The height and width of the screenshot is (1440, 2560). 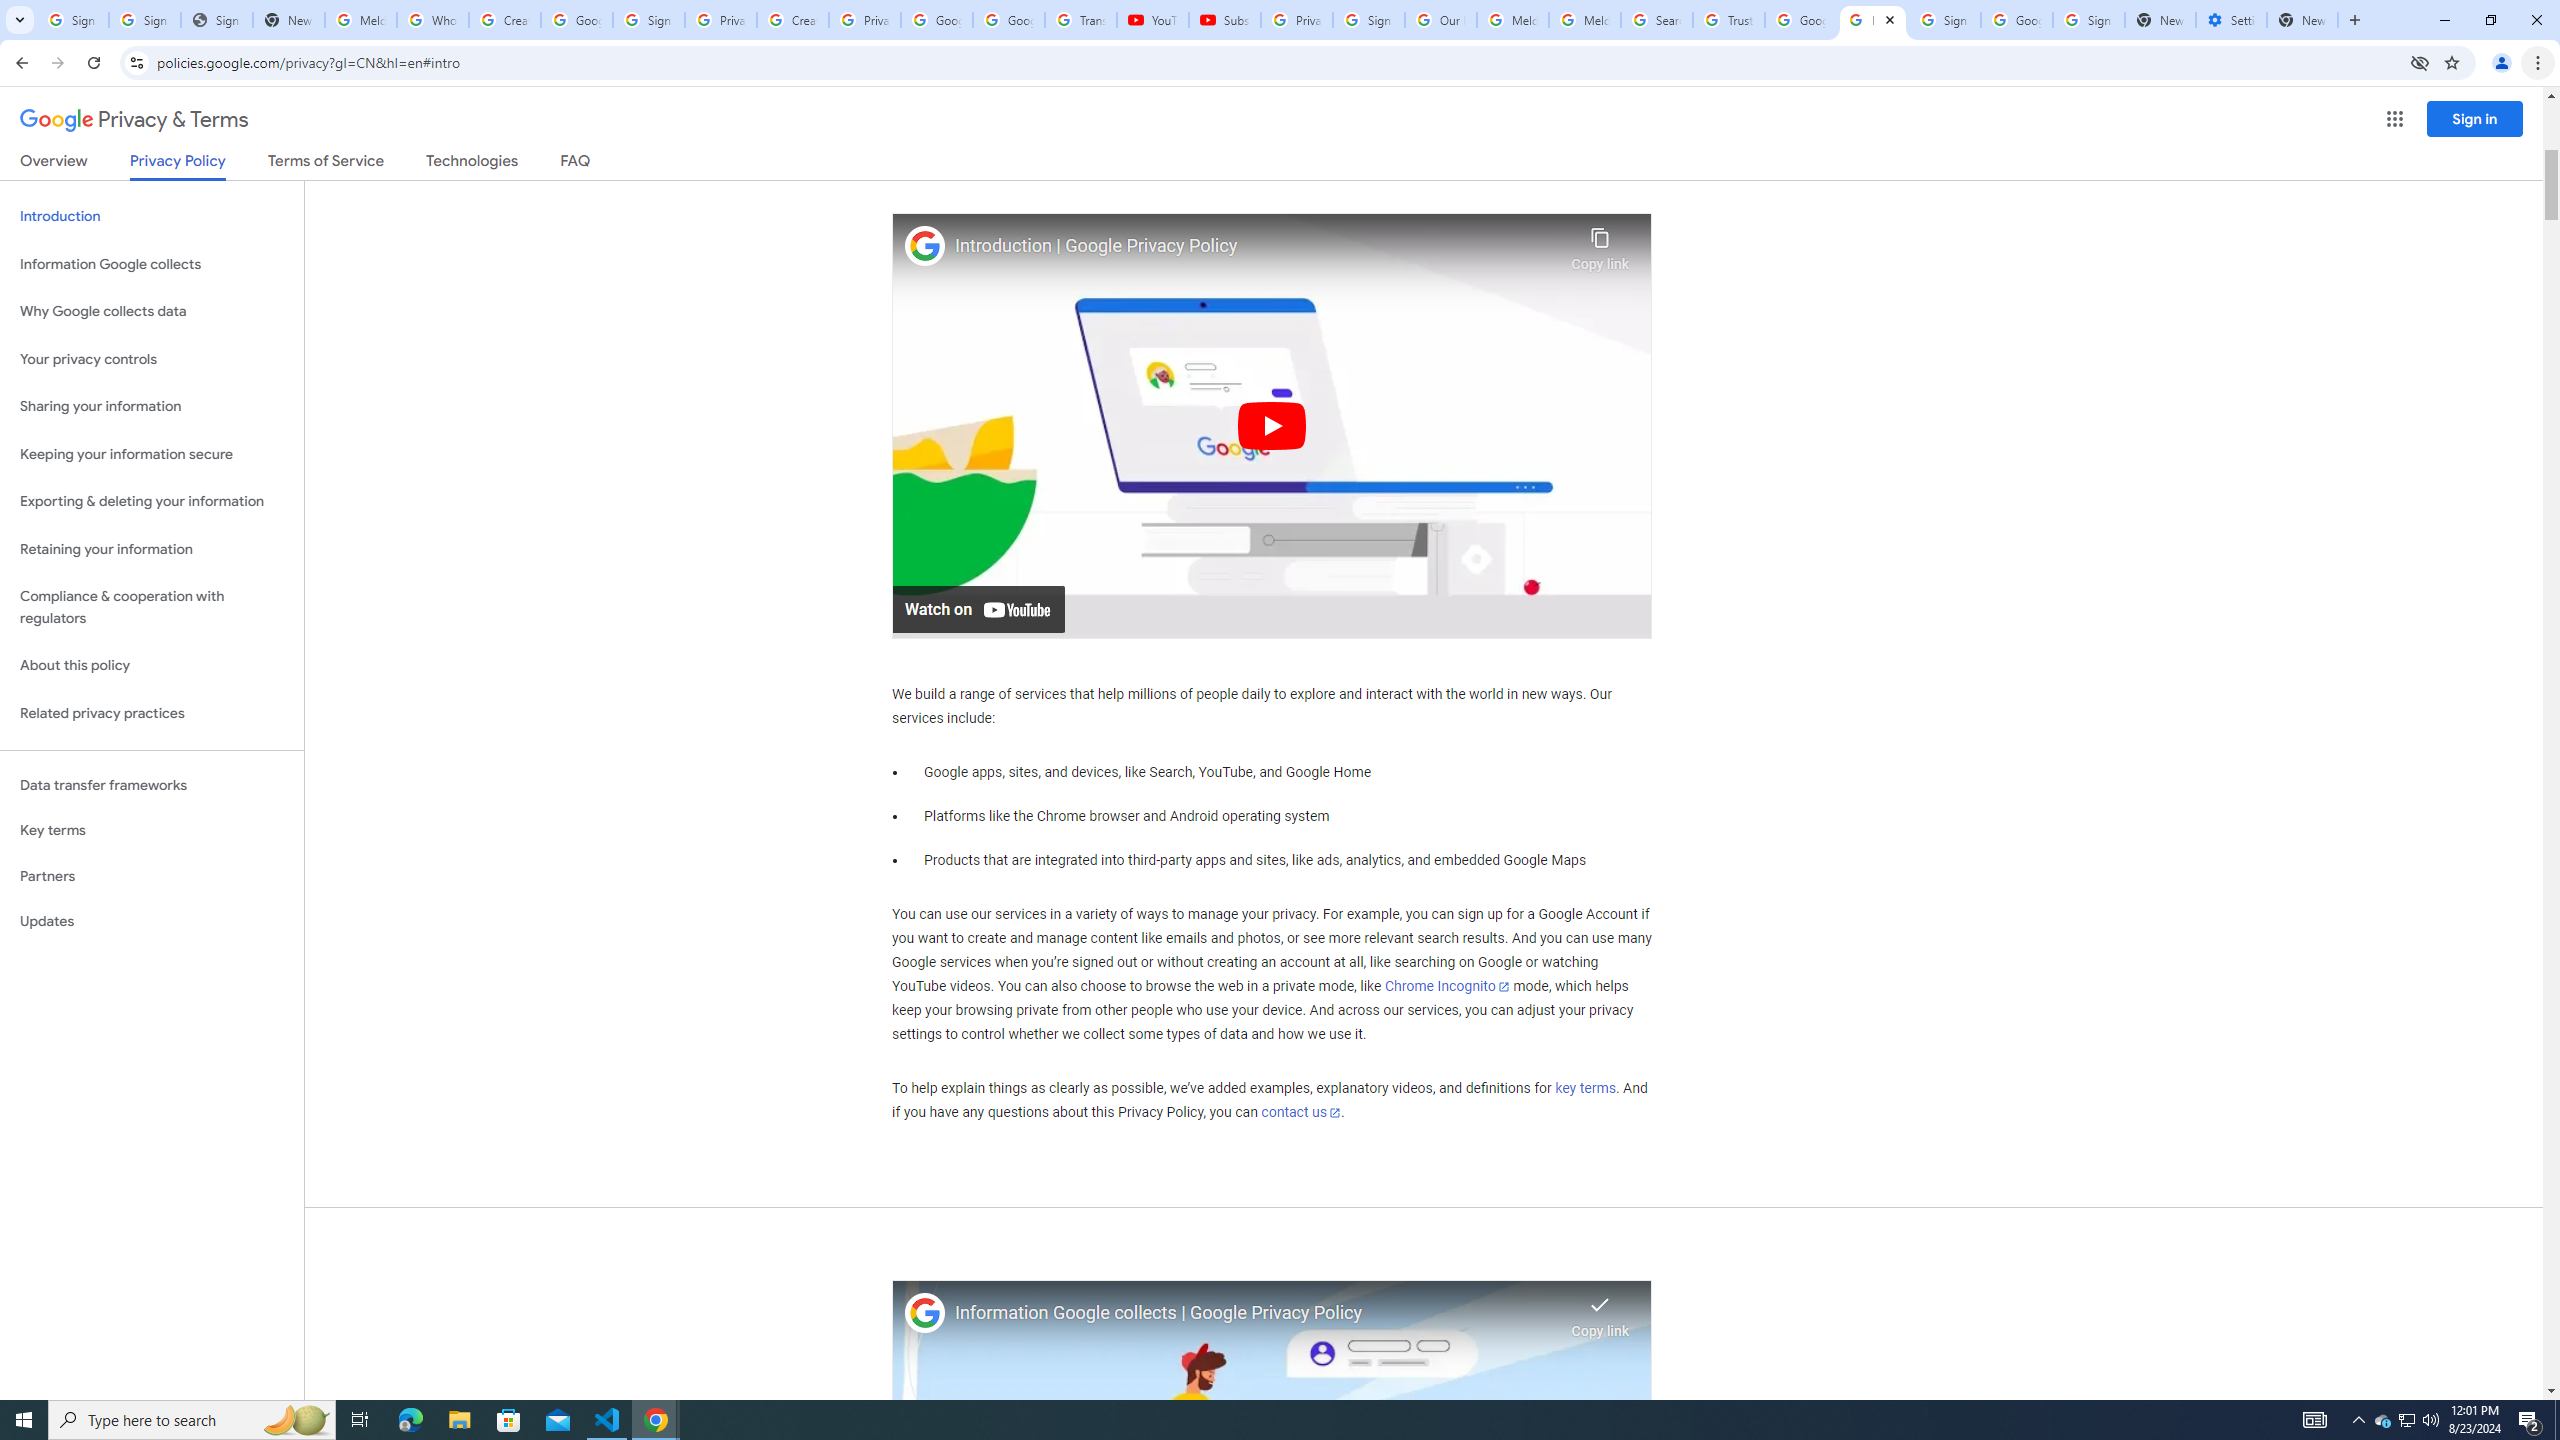 I want to click on Sharing your information, so click(x=152, y=406).